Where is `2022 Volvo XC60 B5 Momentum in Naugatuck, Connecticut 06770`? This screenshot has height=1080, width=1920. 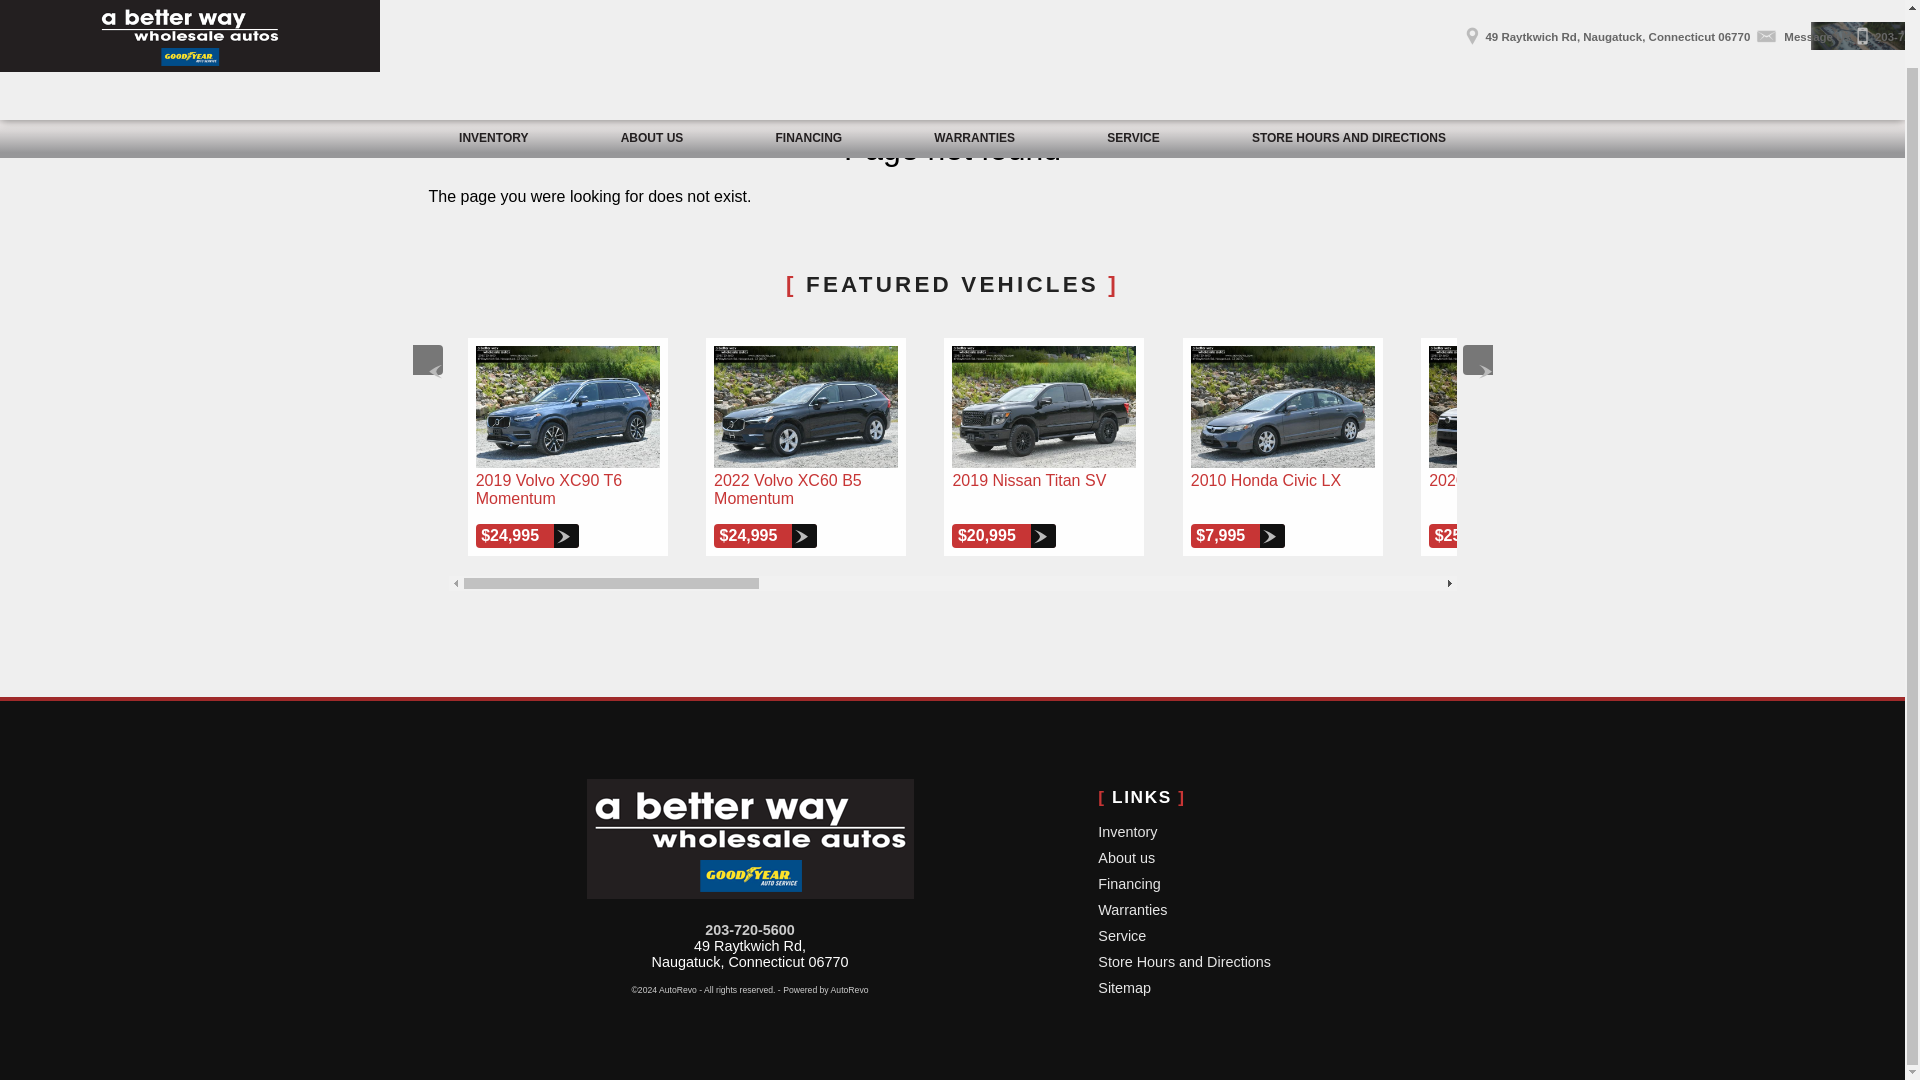
2022 Volvo XC60 B5 Momentum in Naugatuck, Connecticut 06770 is located at coordinates (806, 406).